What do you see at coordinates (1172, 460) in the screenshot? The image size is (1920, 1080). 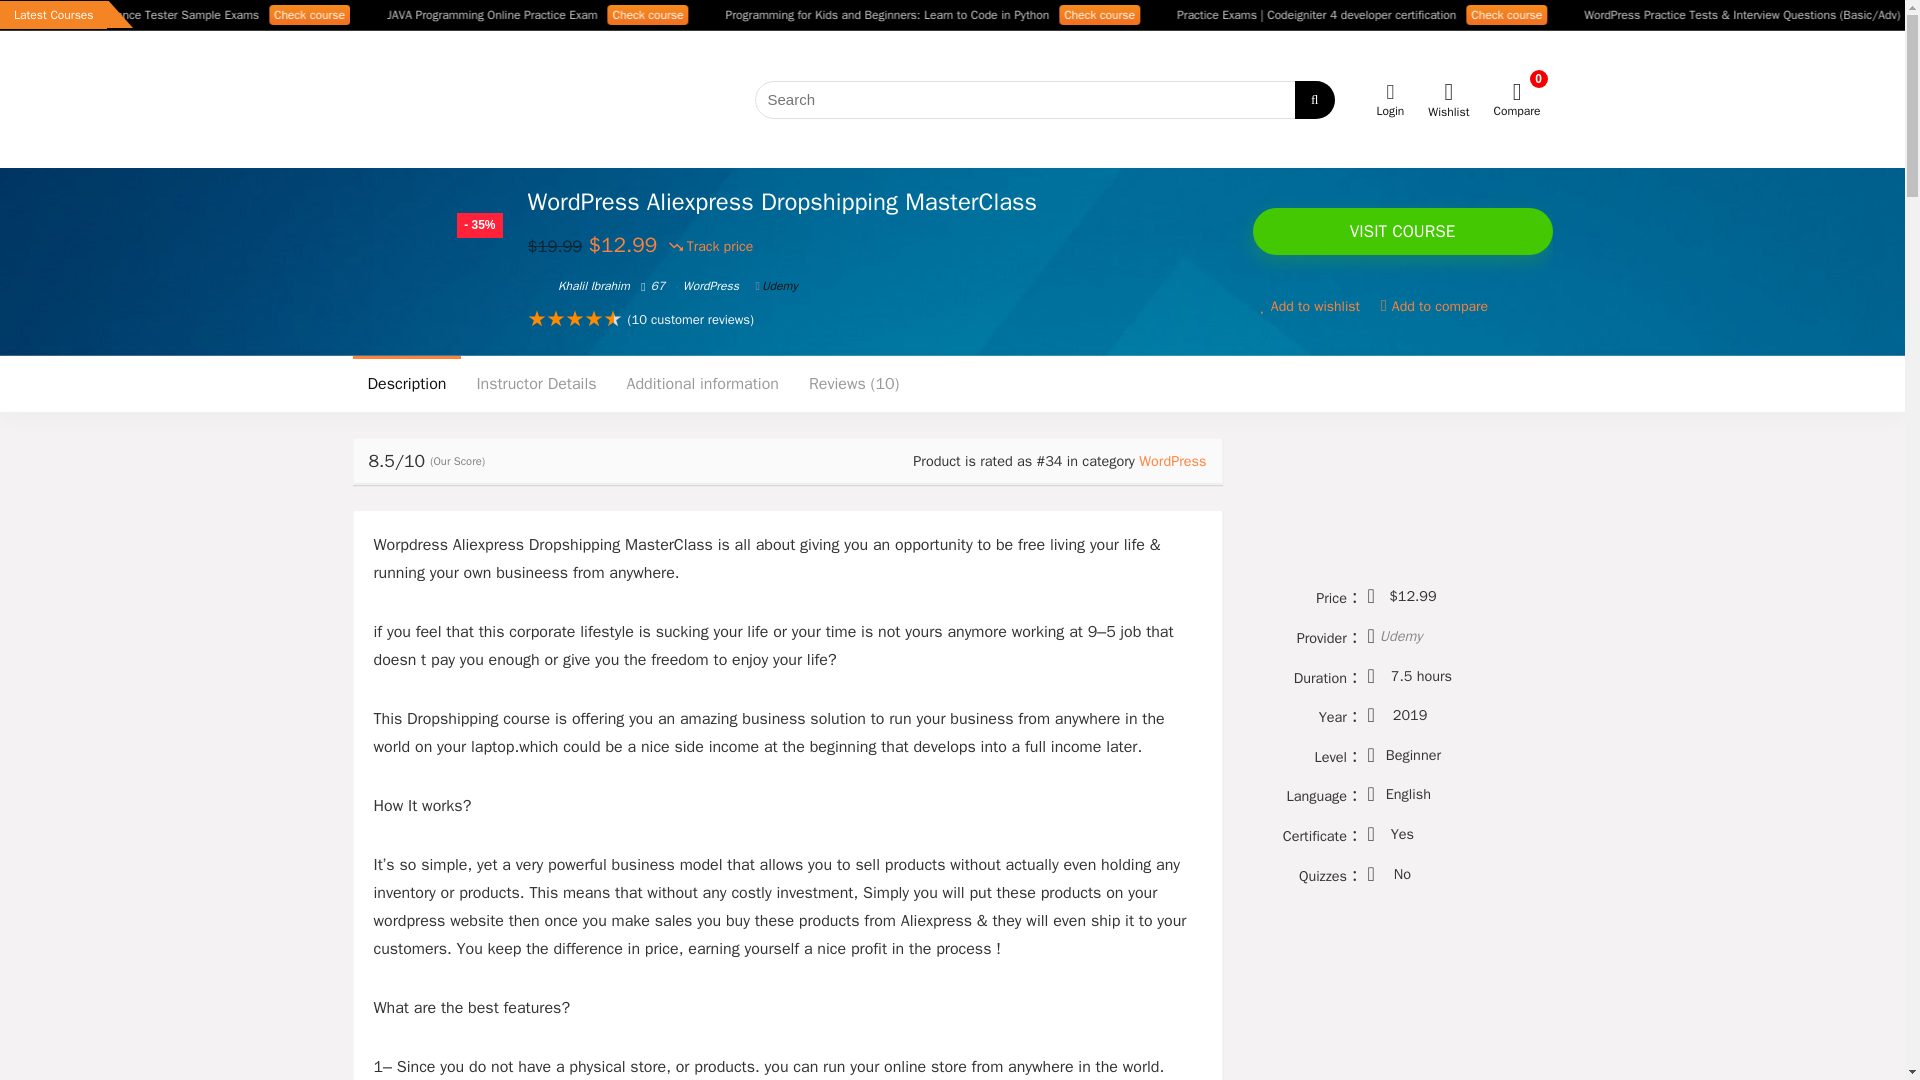 I see `WordPress` at bounding box center [1172, 460].